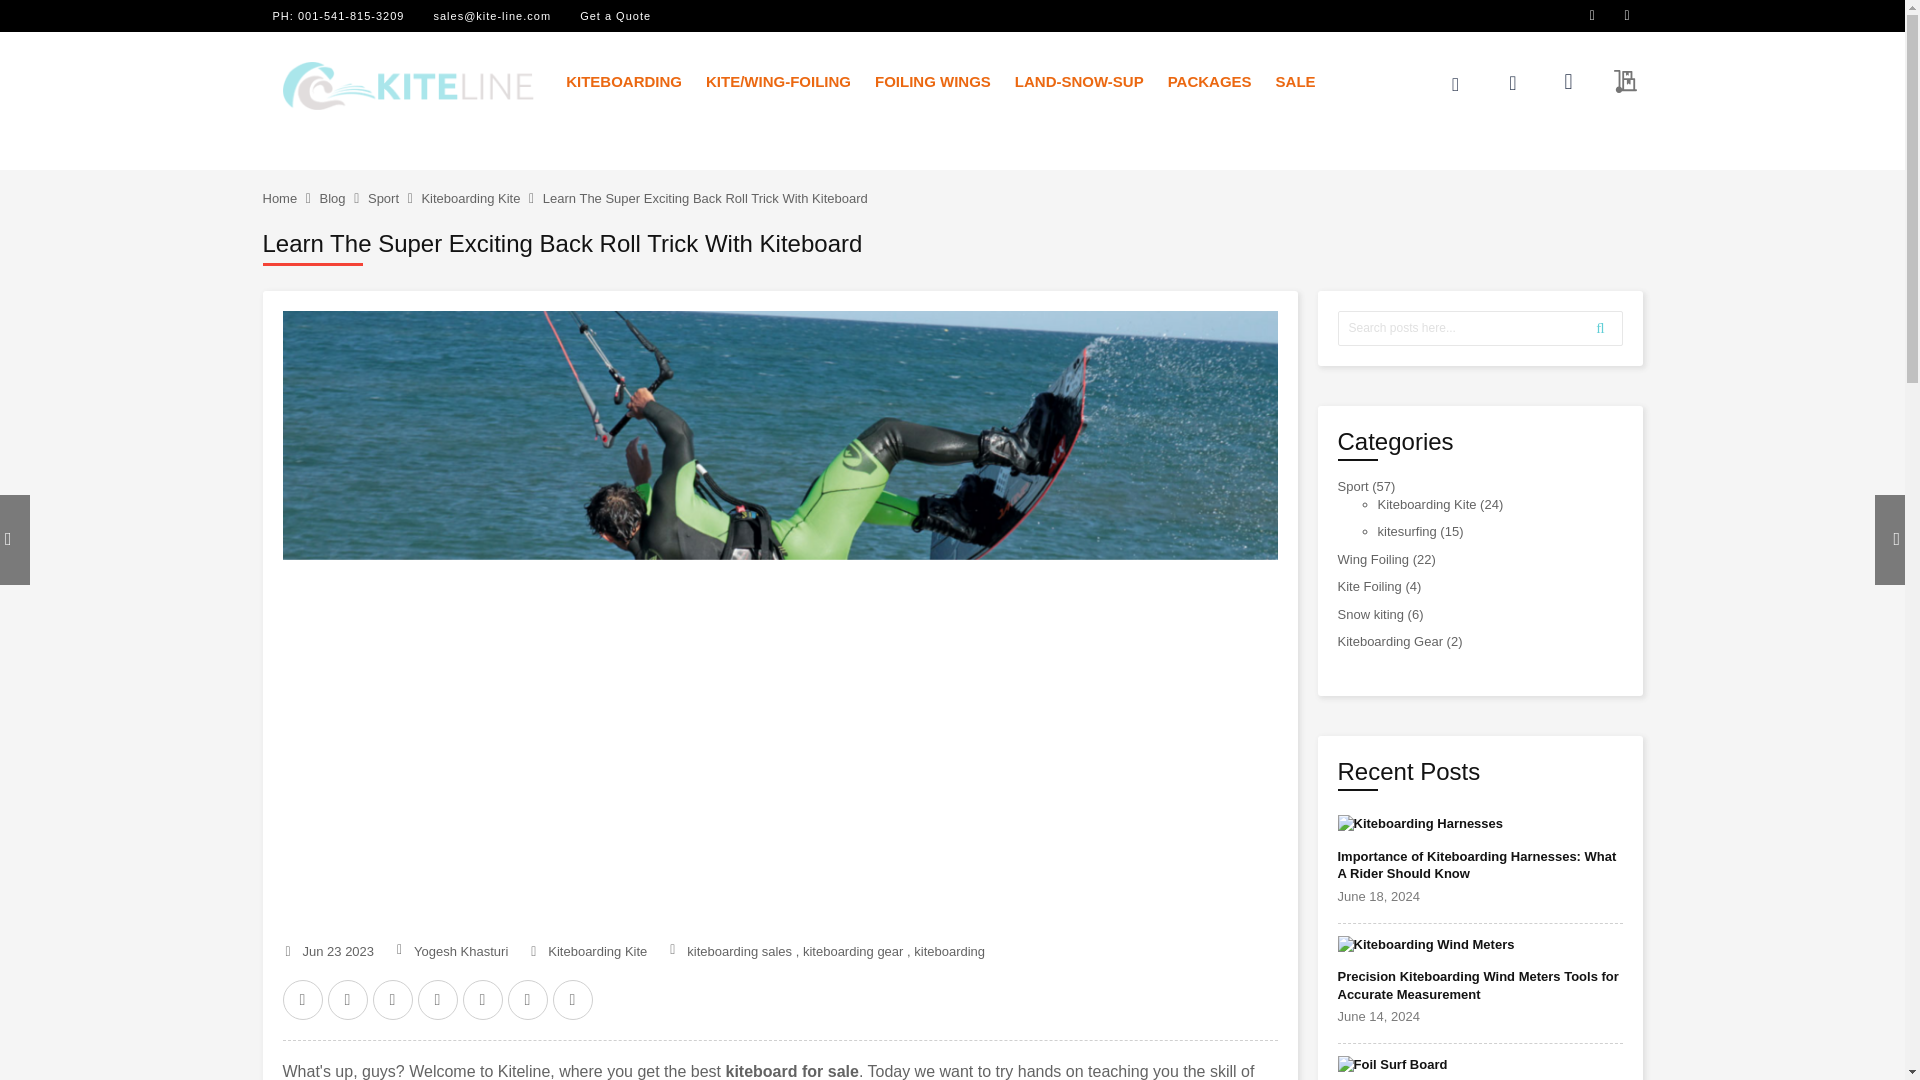  What do you see at coordinates (1078, 81) in the screenshot?
I see `LAND-SNOW-SUP` at bounding box center [1078, 81].